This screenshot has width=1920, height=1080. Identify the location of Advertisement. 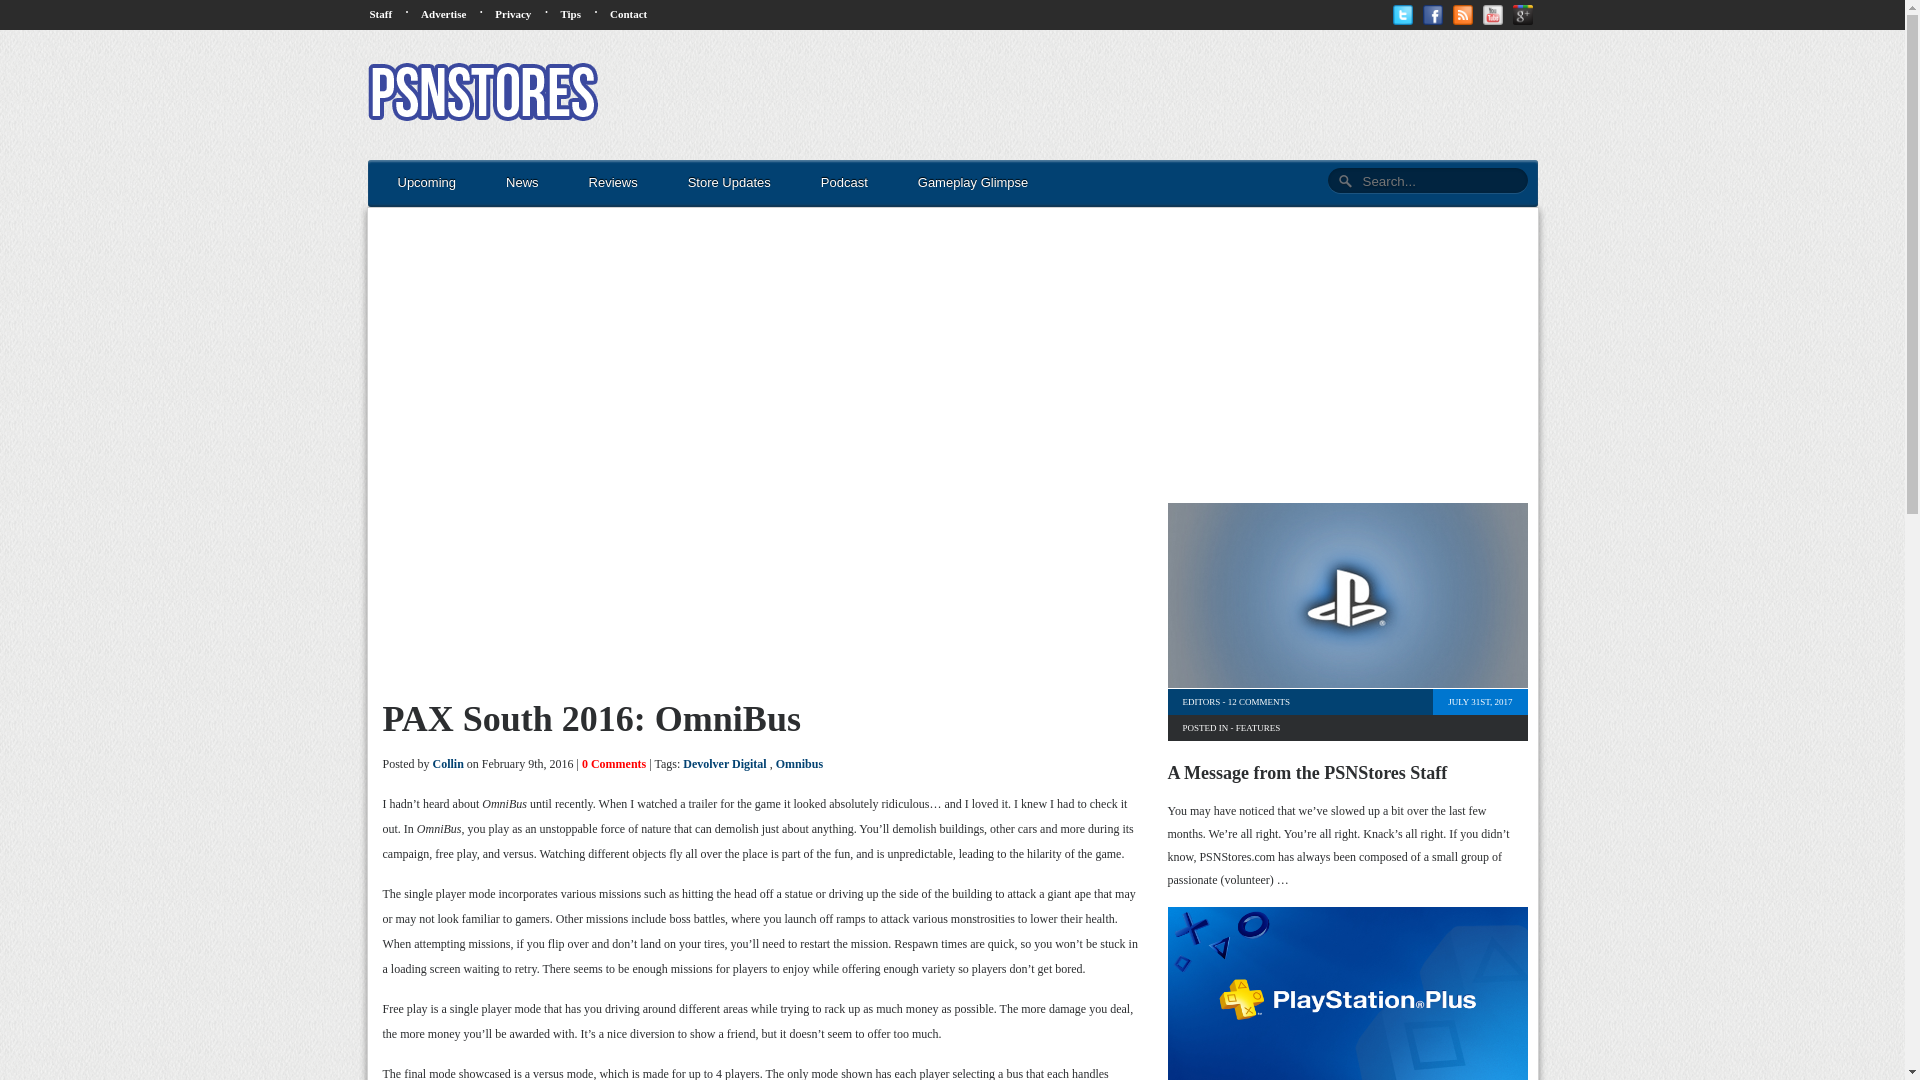
(1174, 94).